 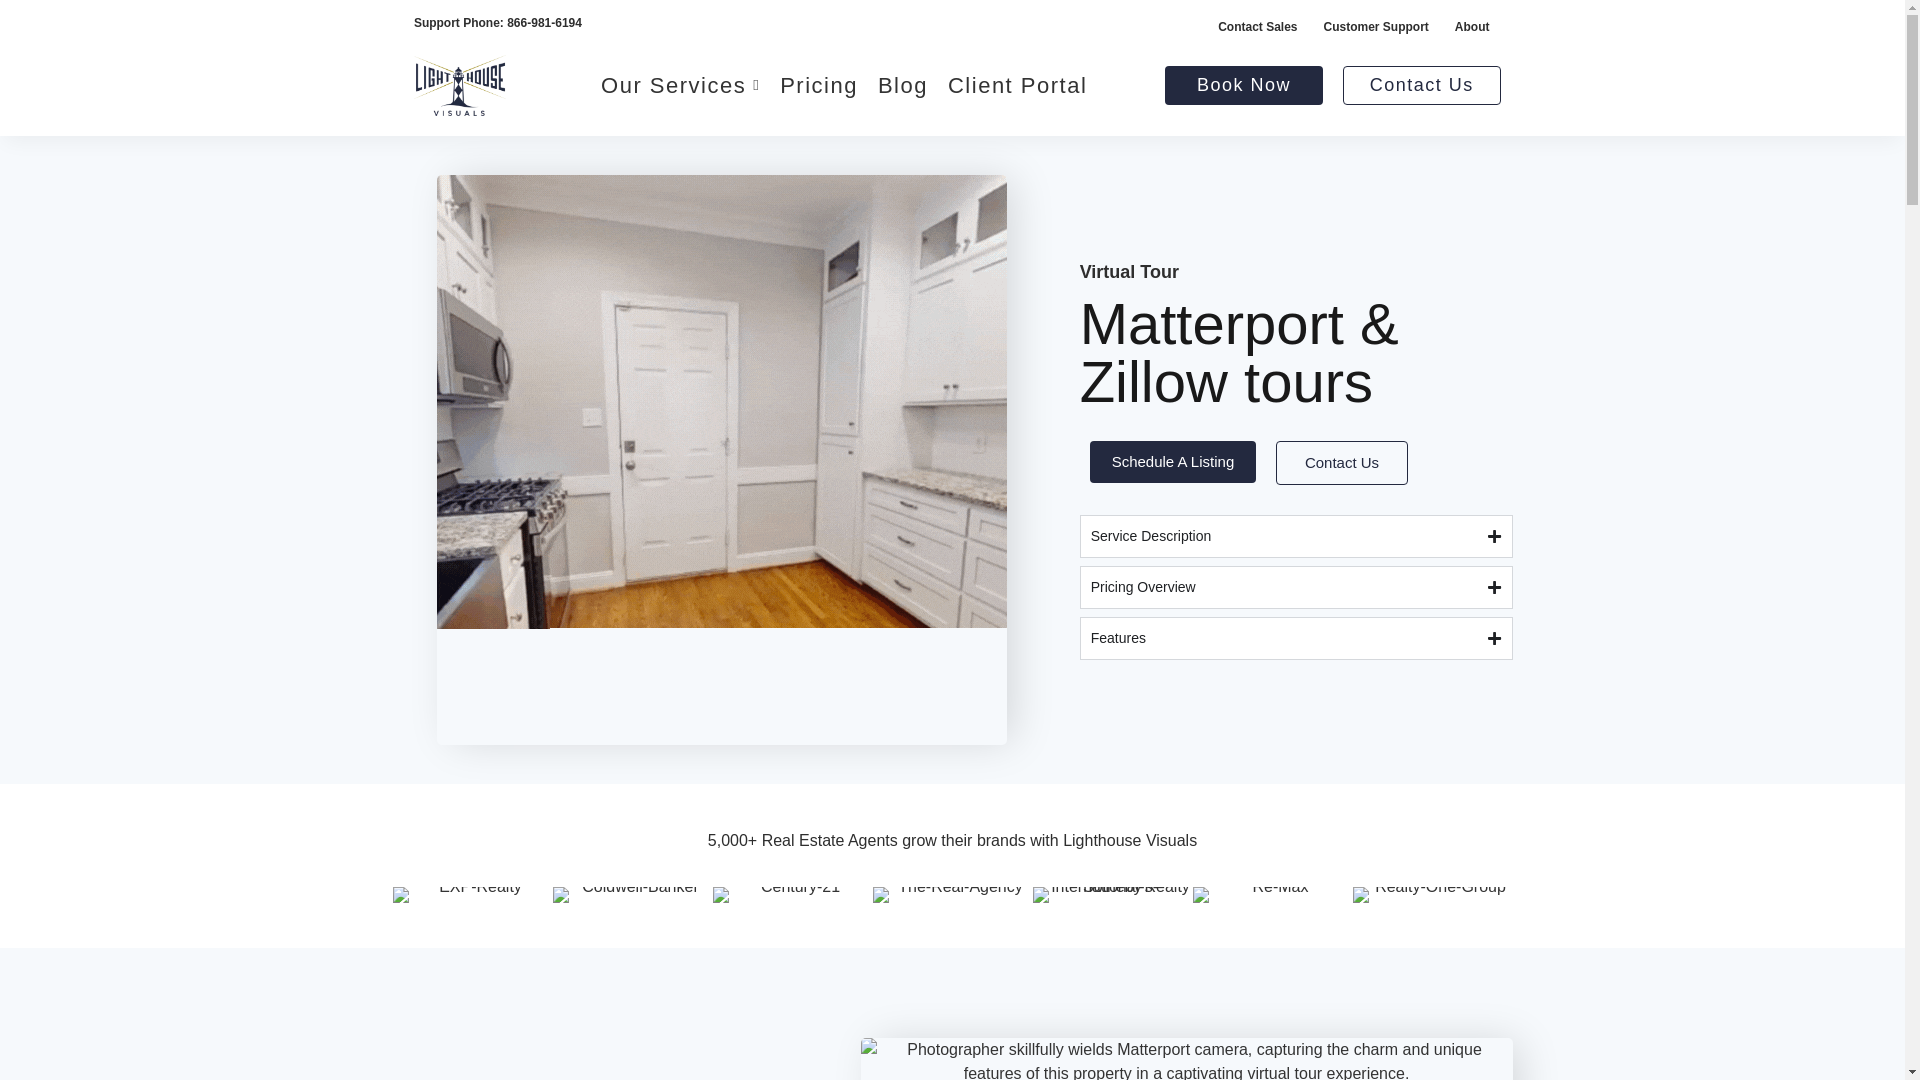 What do you see at coordinates (1342, 463) in the screenshot?
I see `Contact Us` at bounding box center [1342, 463].